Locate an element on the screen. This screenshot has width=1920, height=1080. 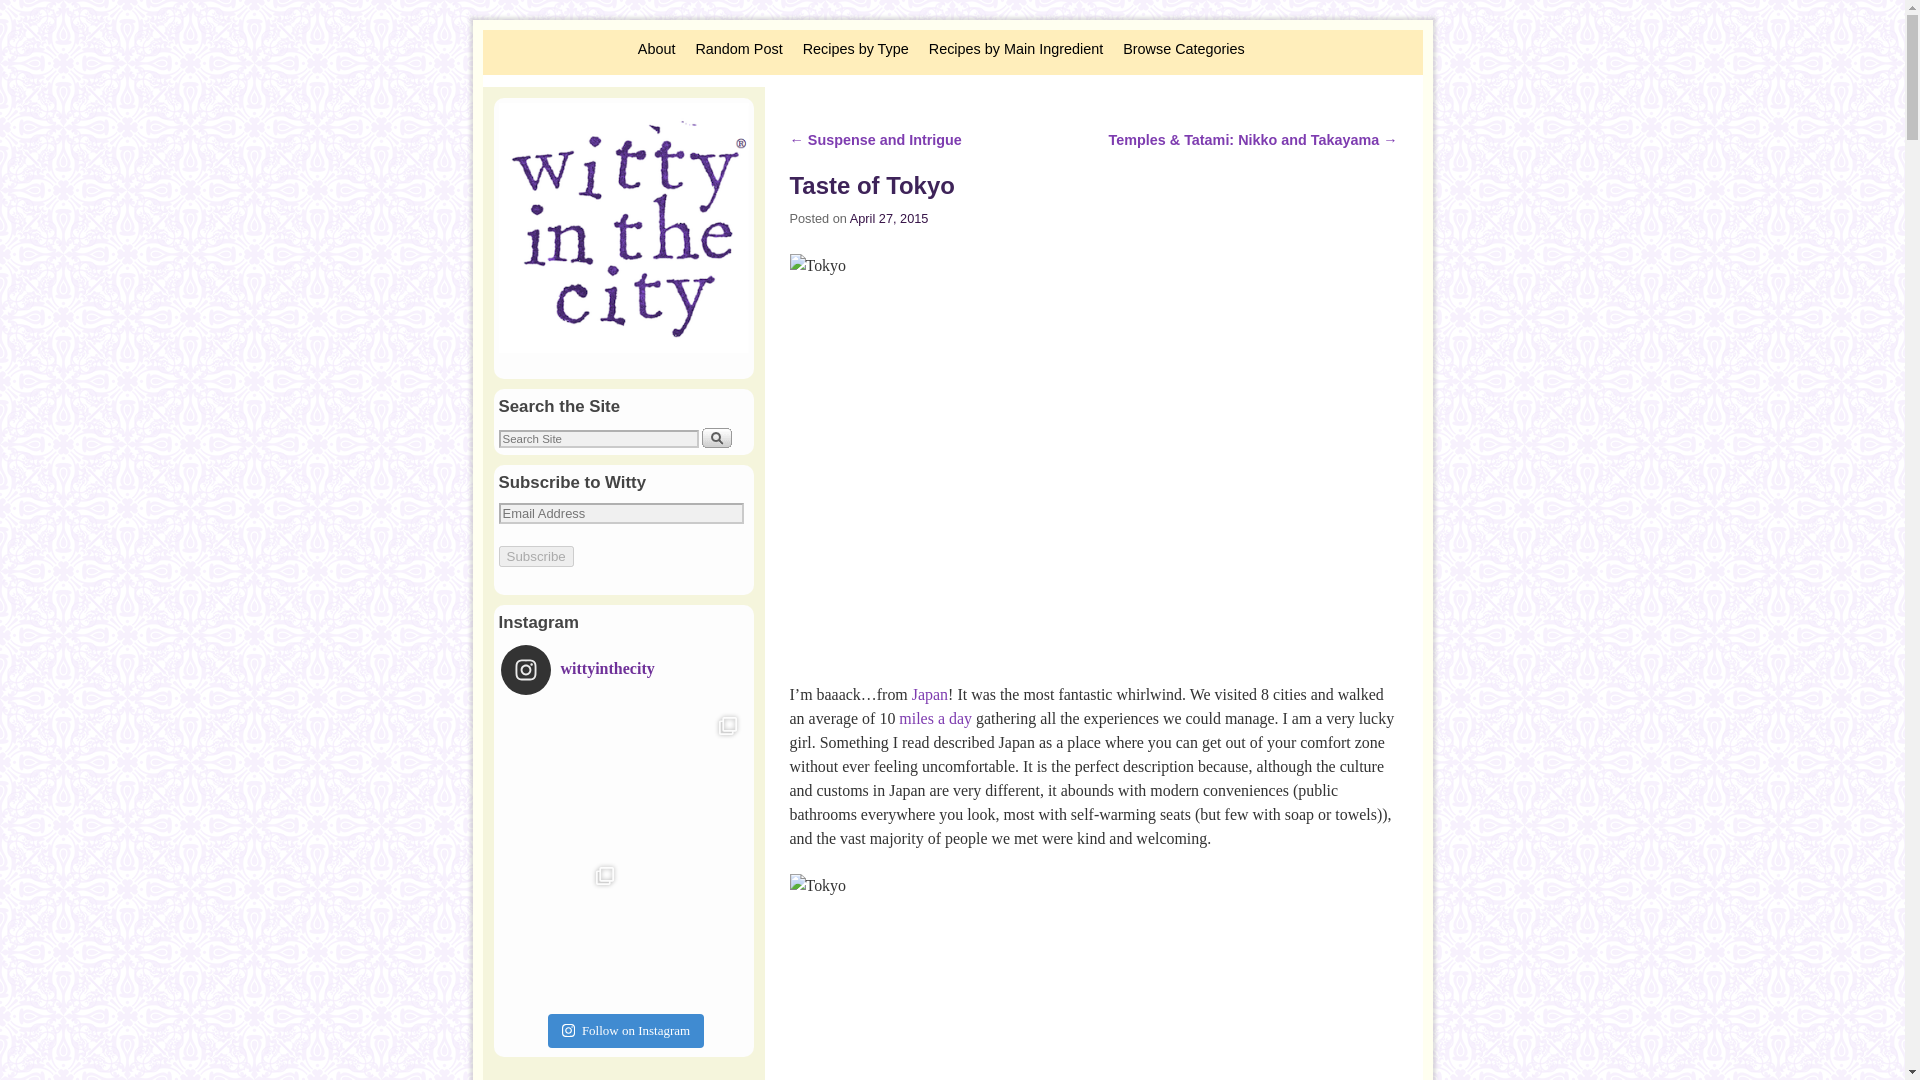
Recipes by Main Ingredient is located at coordinates (1016, 49).